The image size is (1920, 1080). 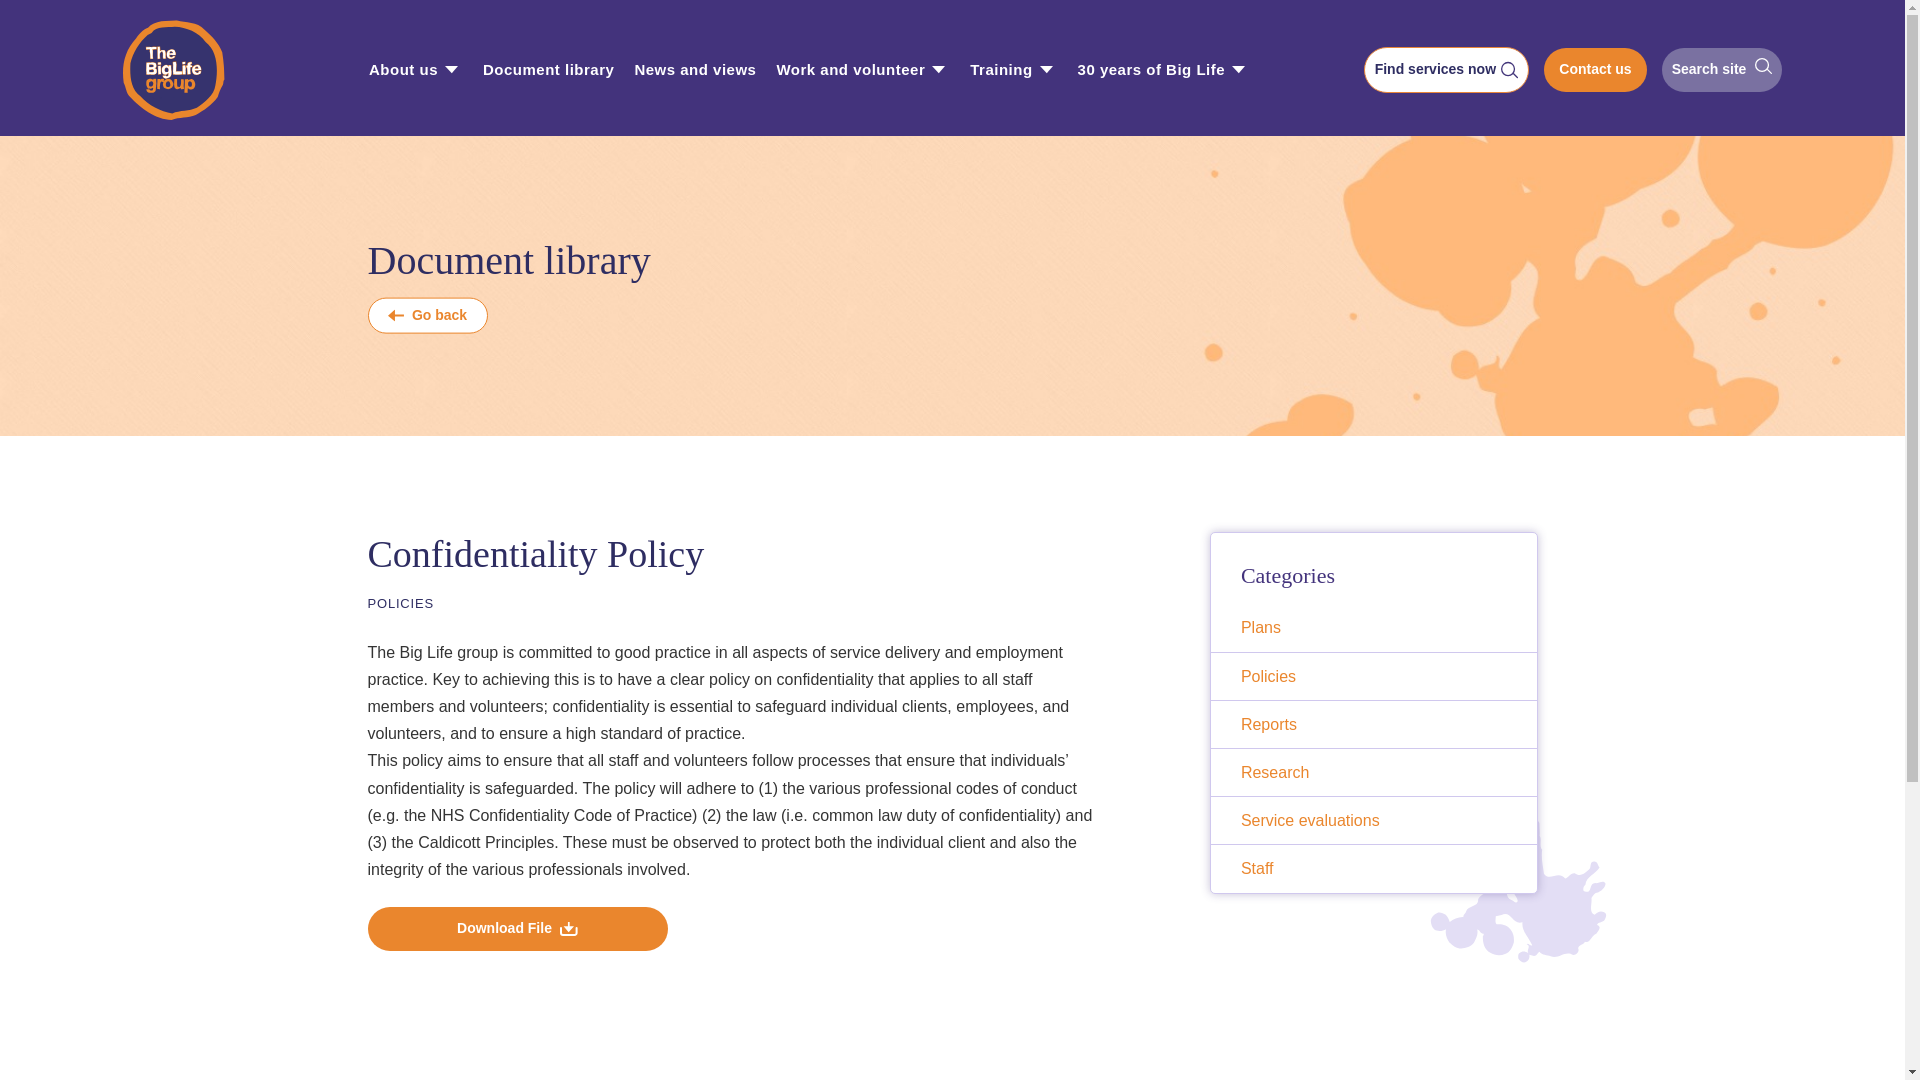 I want to click on Find services now, so click(x=1446, y=70).